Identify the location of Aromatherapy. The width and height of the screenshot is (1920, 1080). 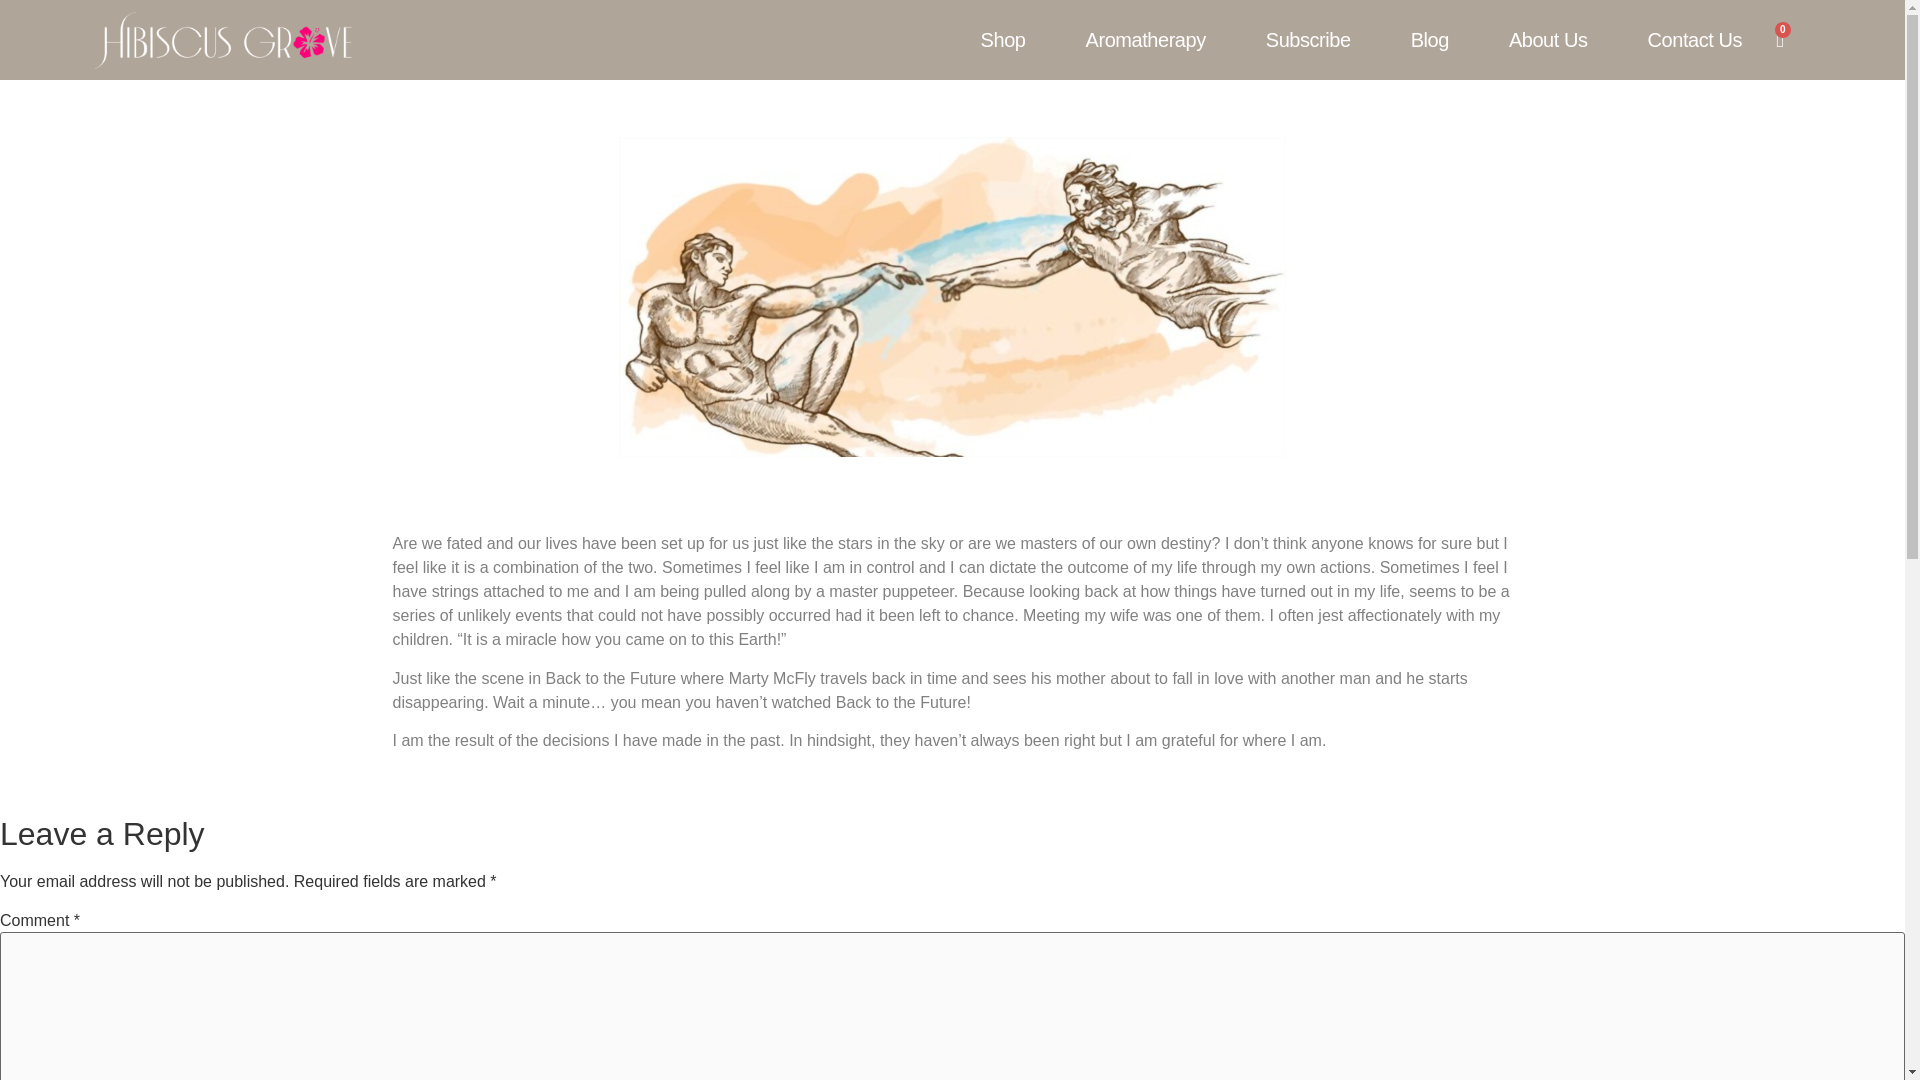
(1145, 40).